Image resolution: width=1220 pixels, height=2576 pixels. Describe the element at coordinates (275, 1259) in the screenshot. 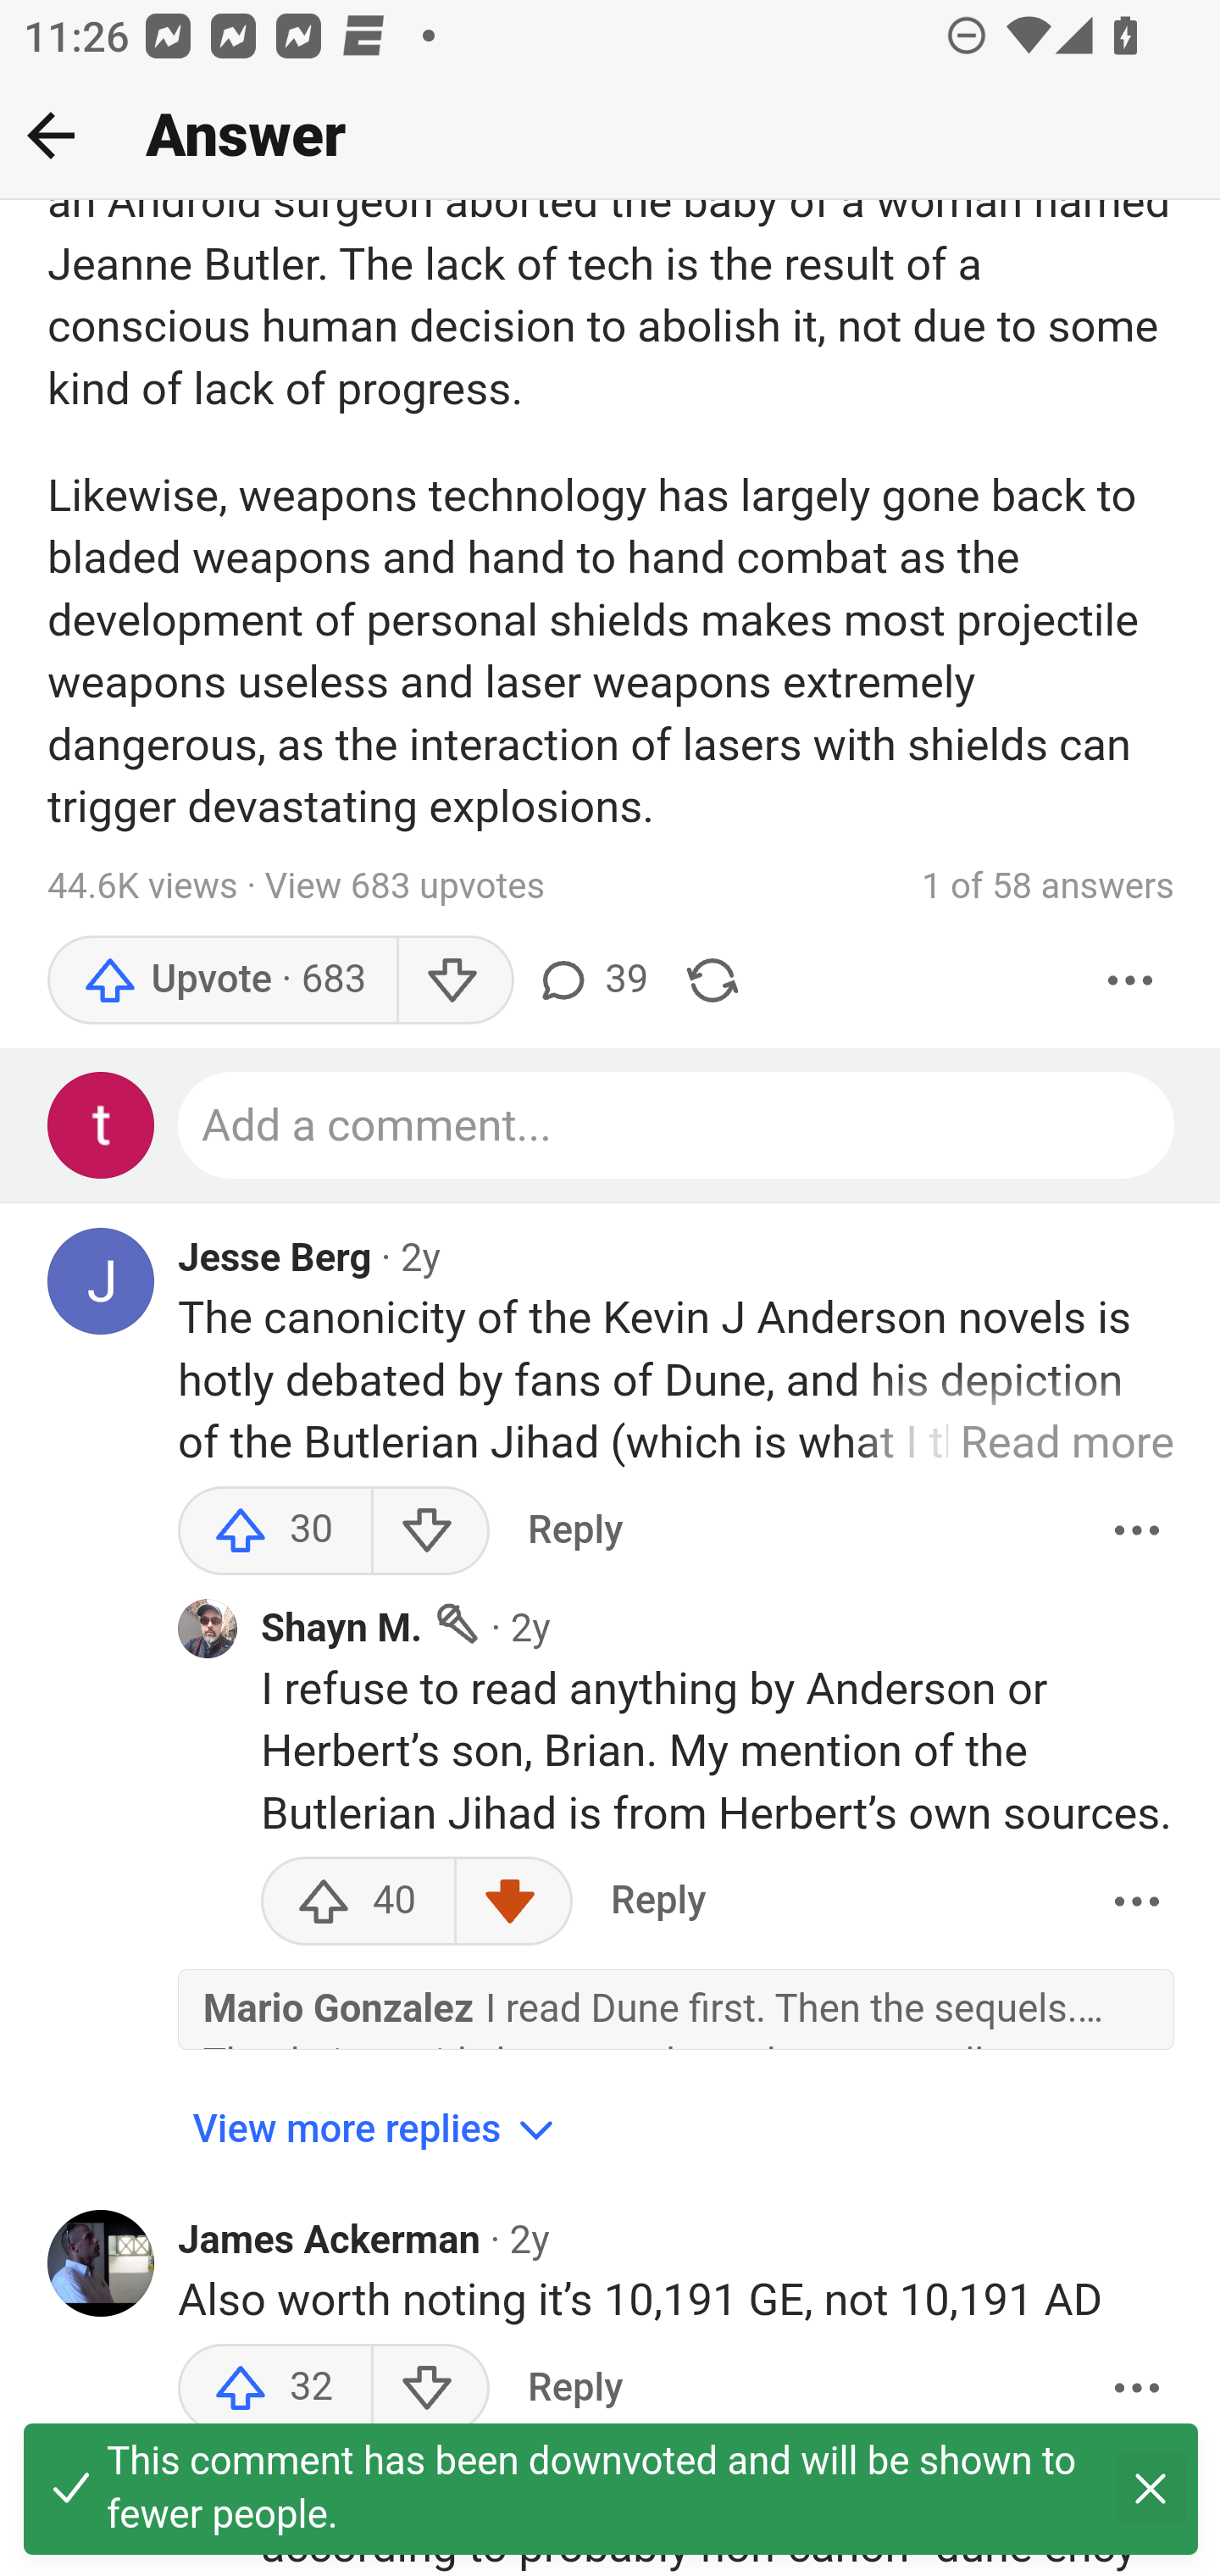

I see `Jesse Berg` at that location.